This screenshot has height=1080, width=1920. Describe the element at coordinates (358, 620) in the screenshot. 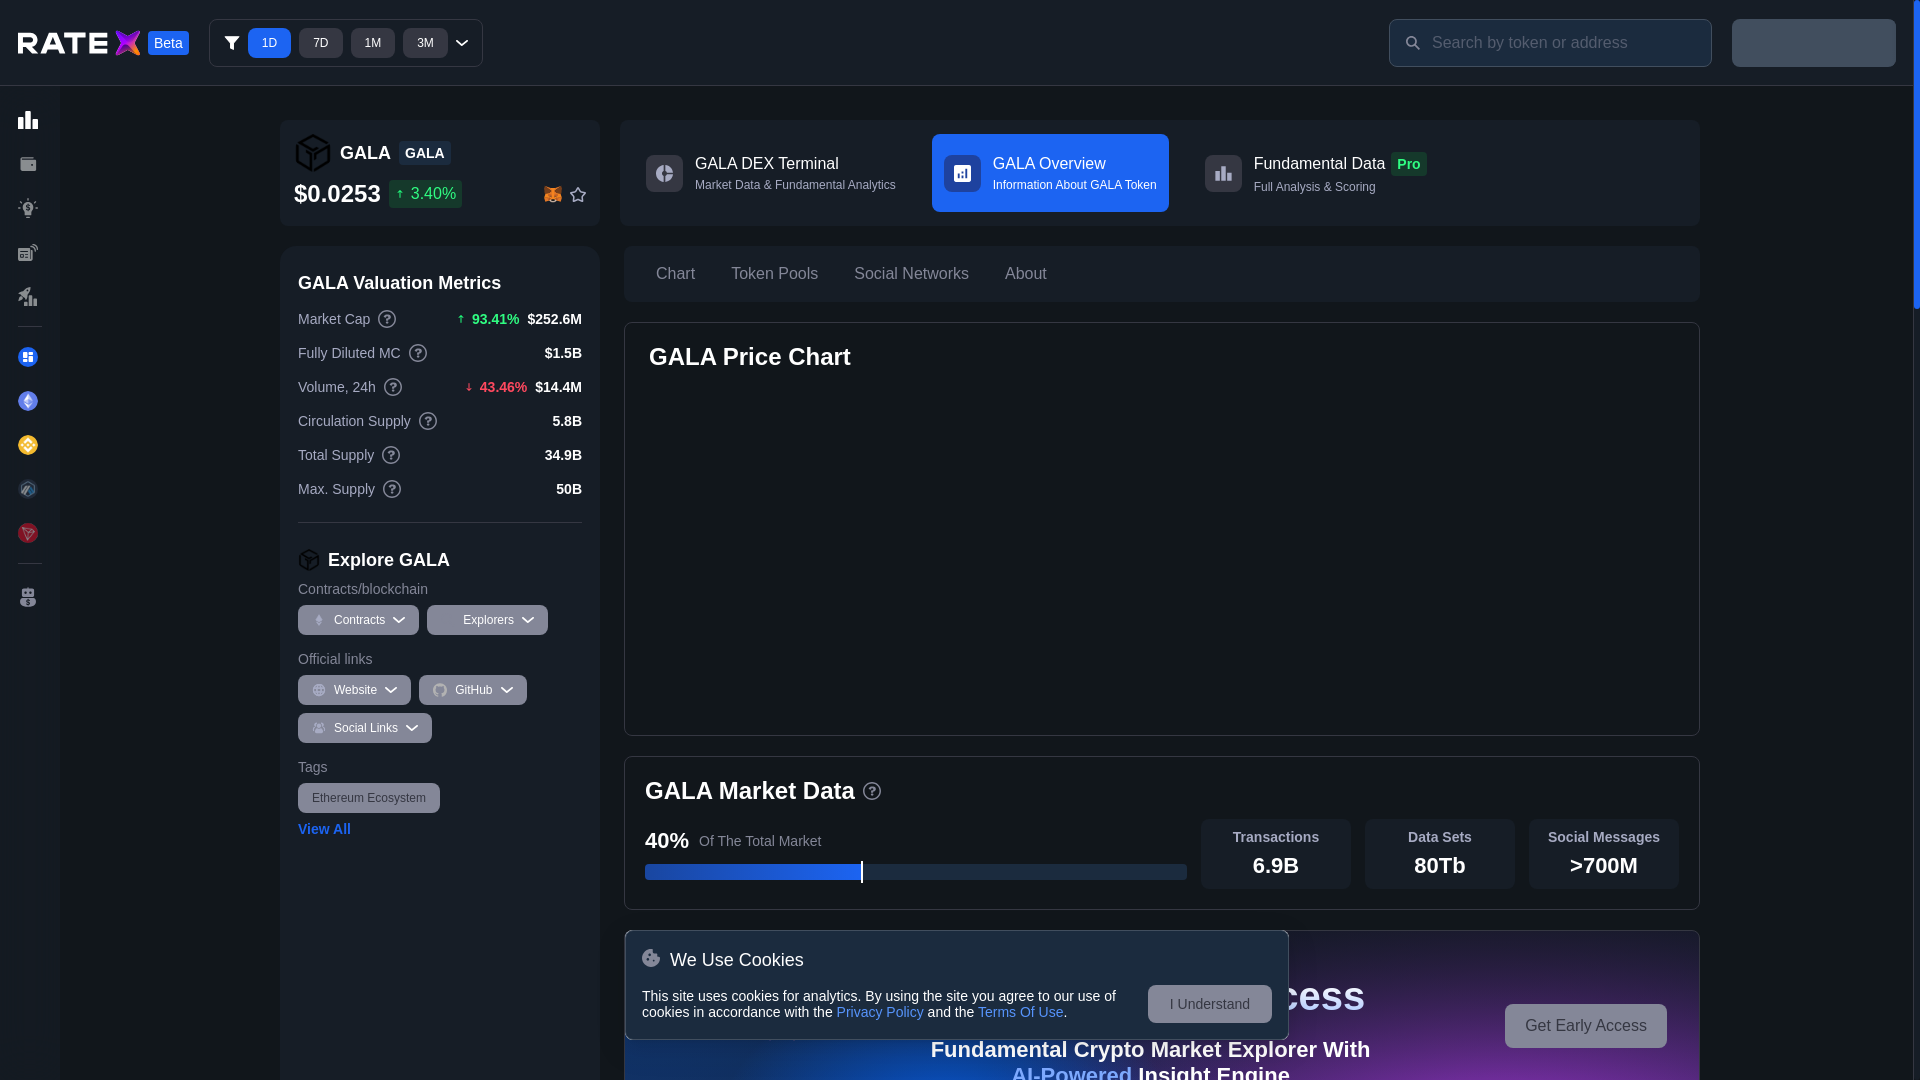

I see `Website` at that location.